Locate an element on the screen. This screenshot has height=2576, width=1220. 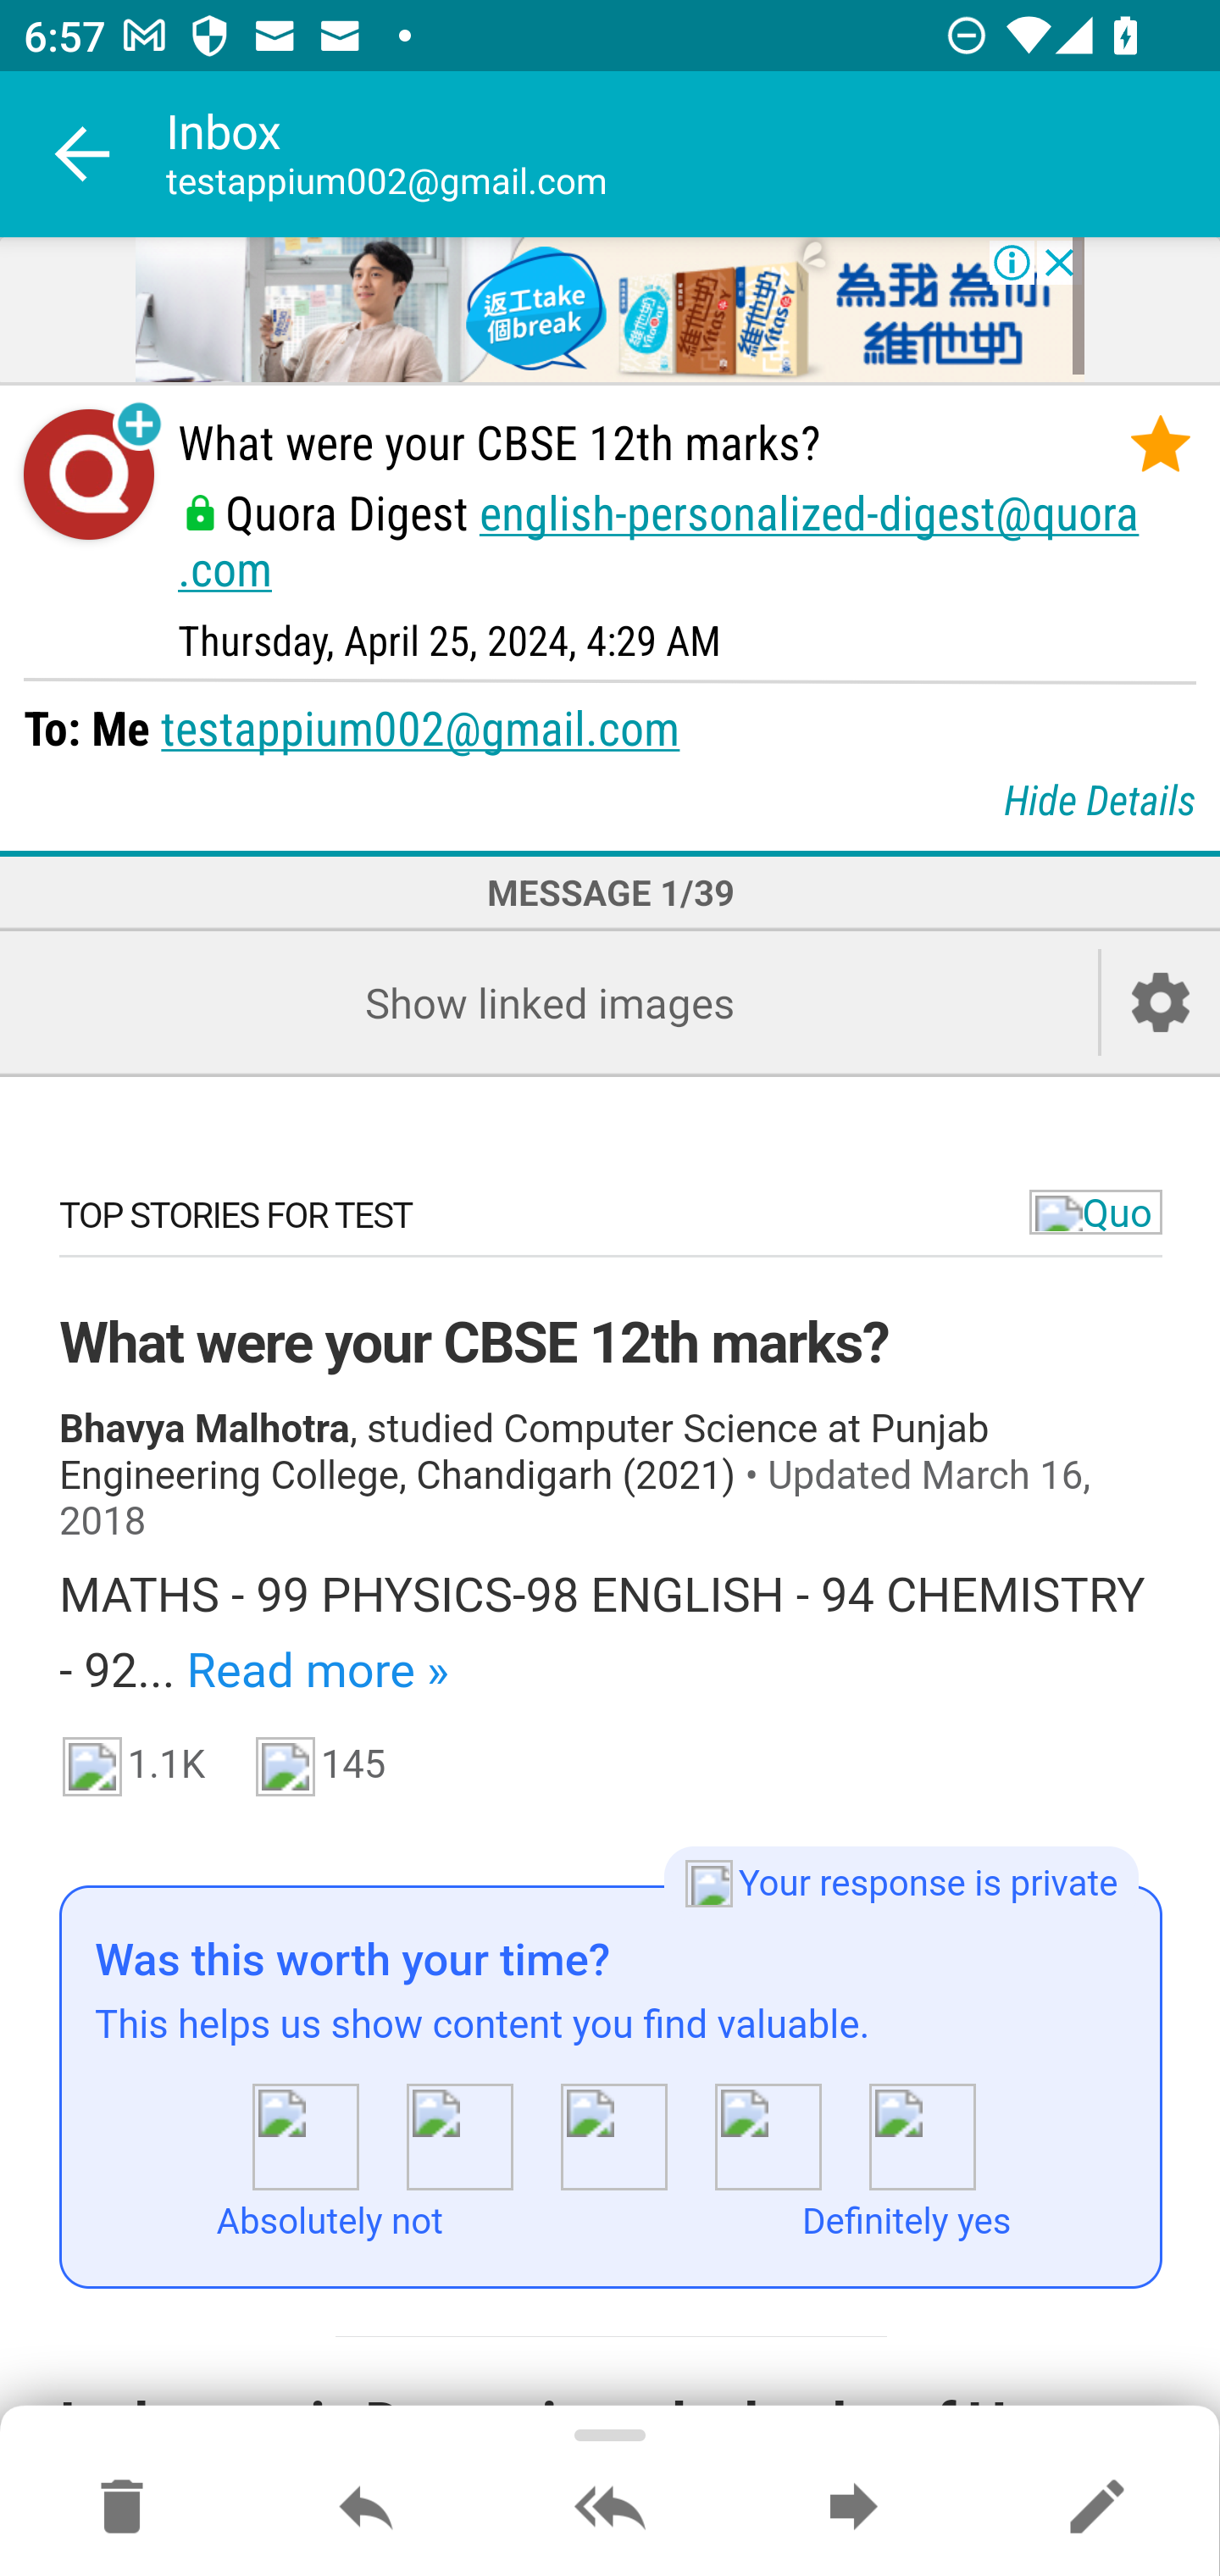
Show linked images is located at coordinates (549, 1003).